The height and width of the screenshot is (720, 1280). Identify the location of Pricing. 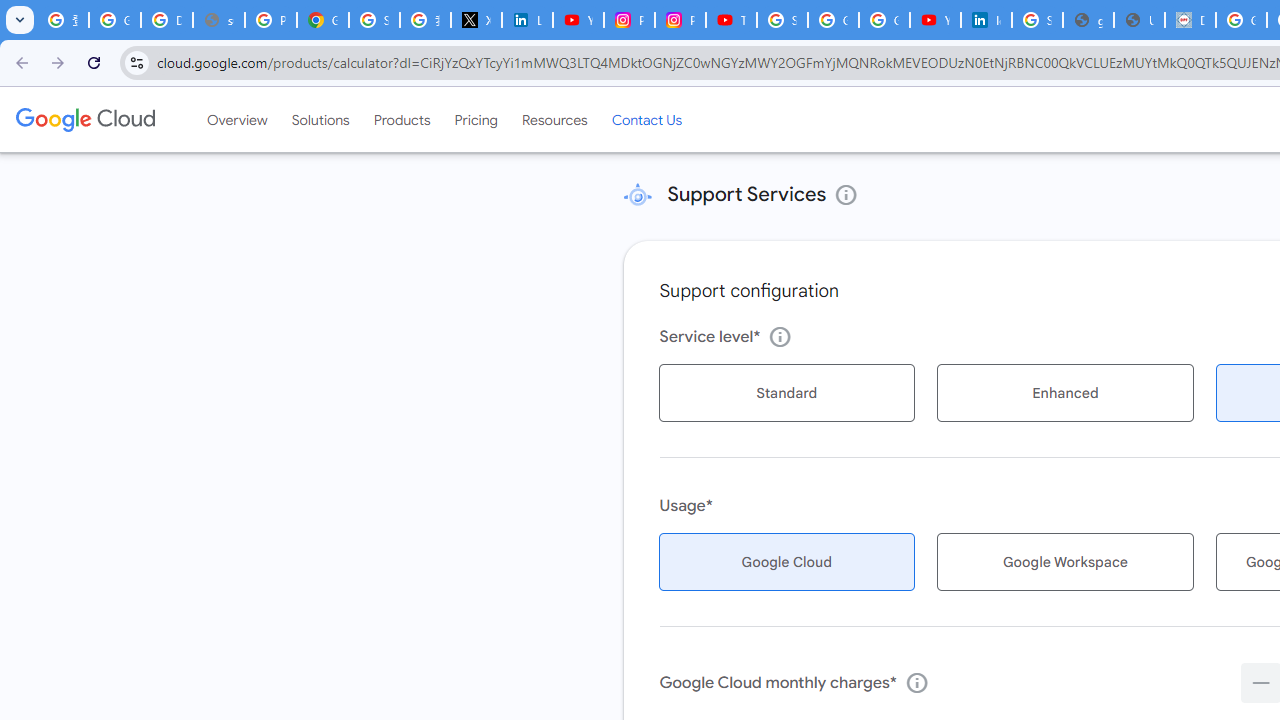
(476, 119).